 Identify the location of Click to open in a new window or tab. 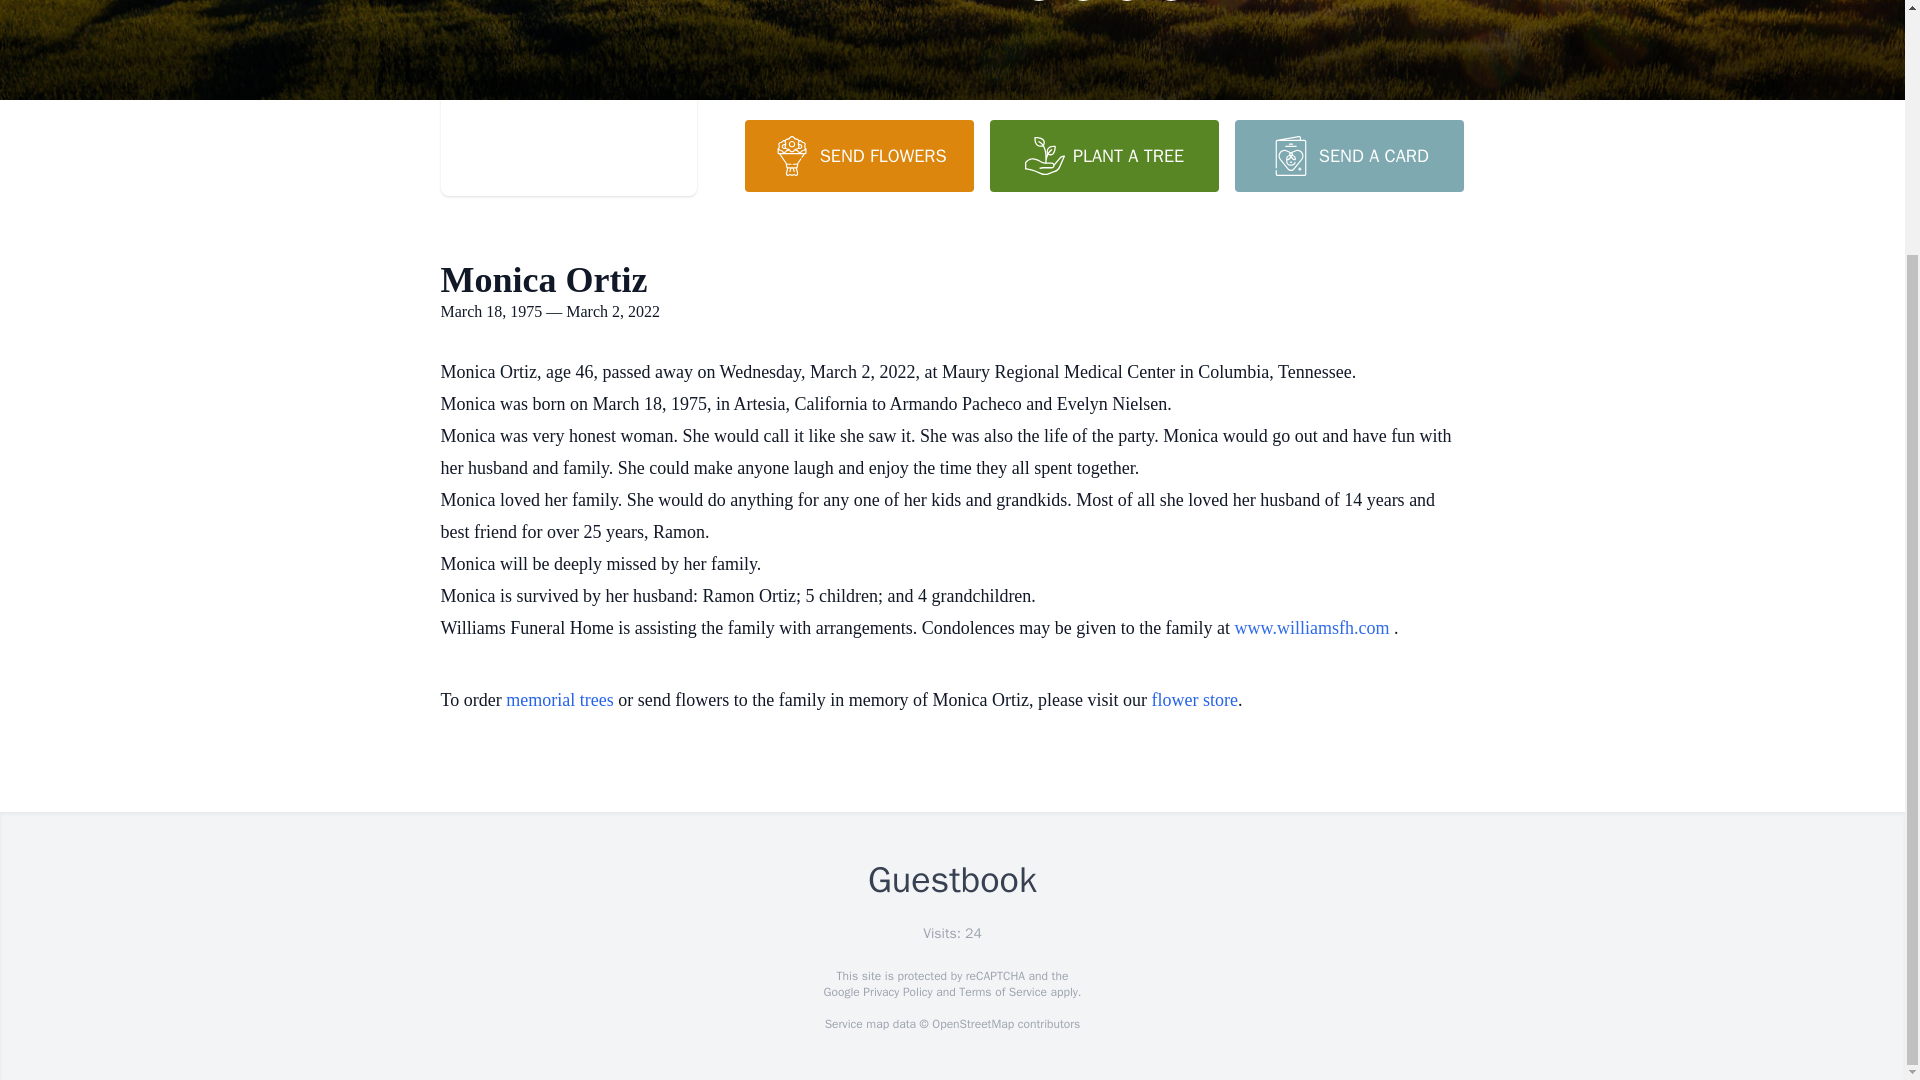
(1314, 628).